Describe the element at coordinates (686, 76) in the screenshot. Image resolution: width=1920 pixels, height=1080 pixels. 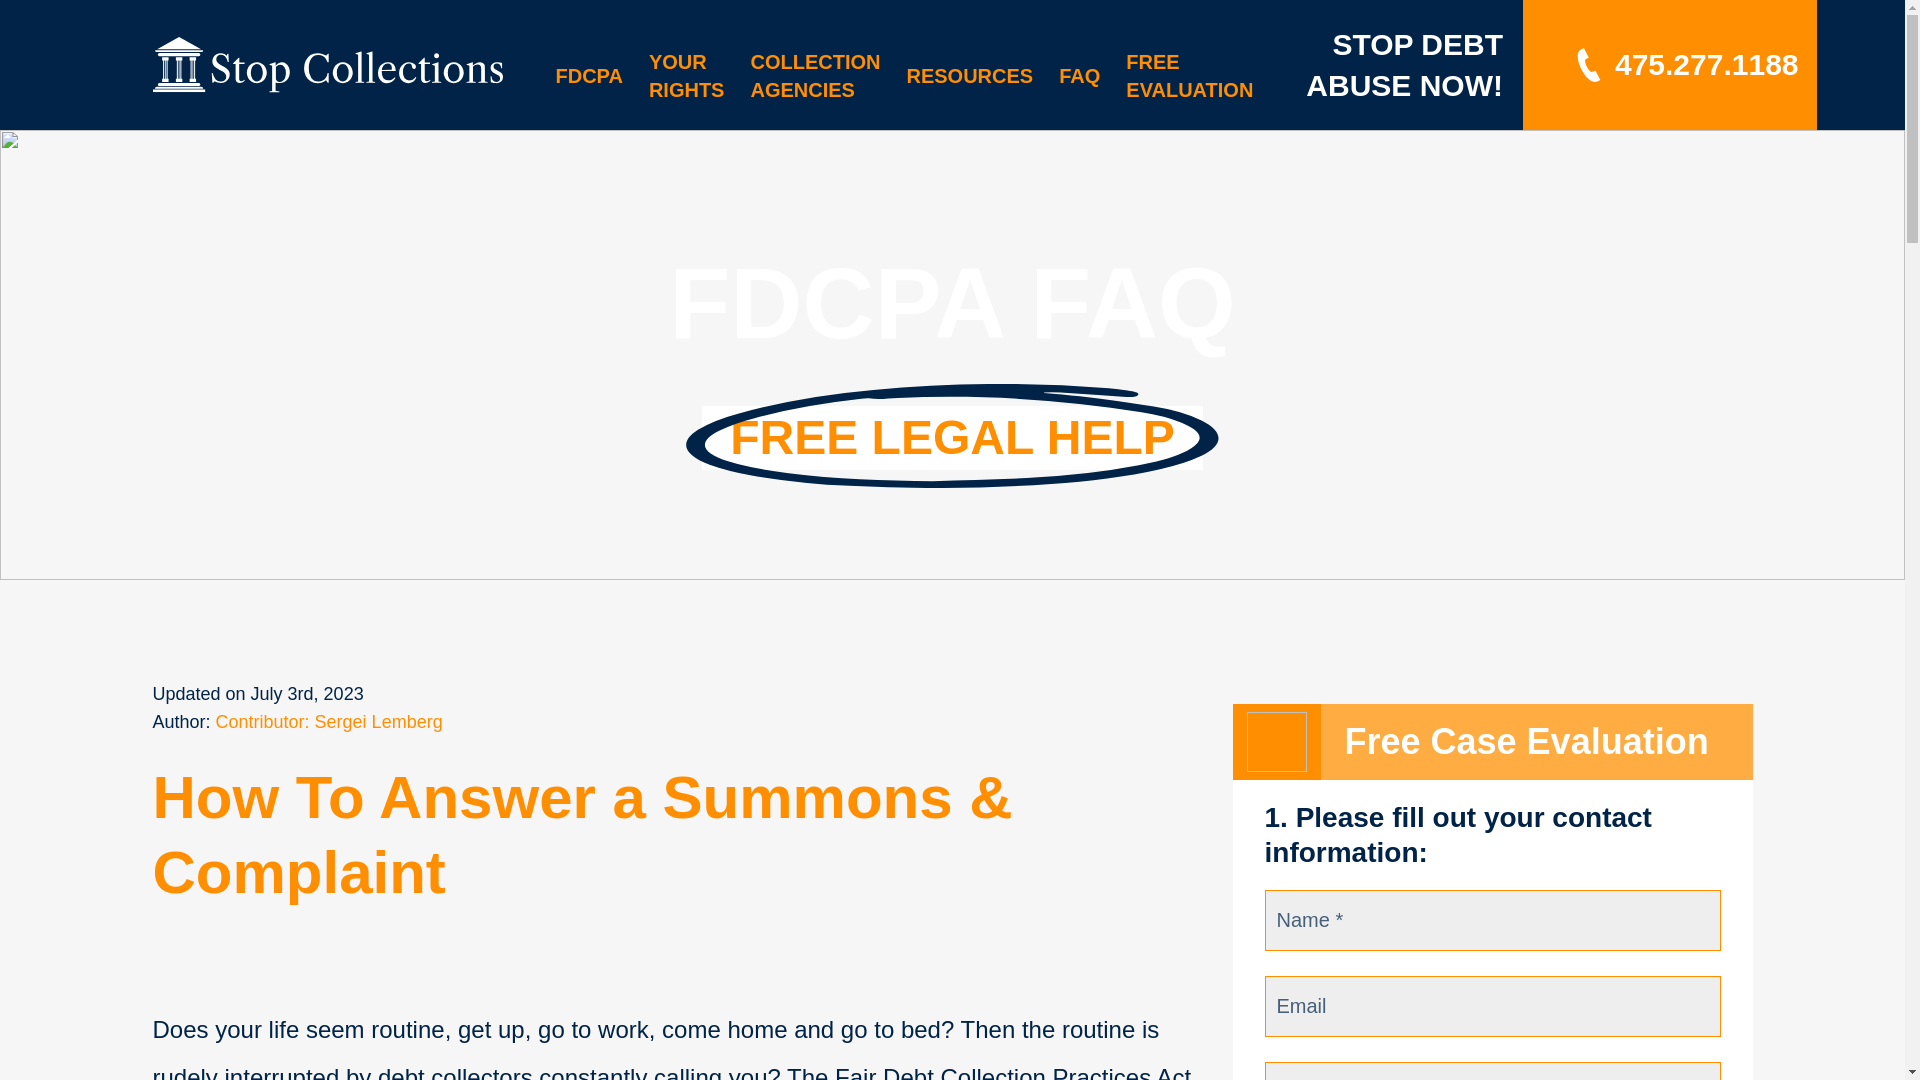
I see `YOUR RIGHTS` at that location.